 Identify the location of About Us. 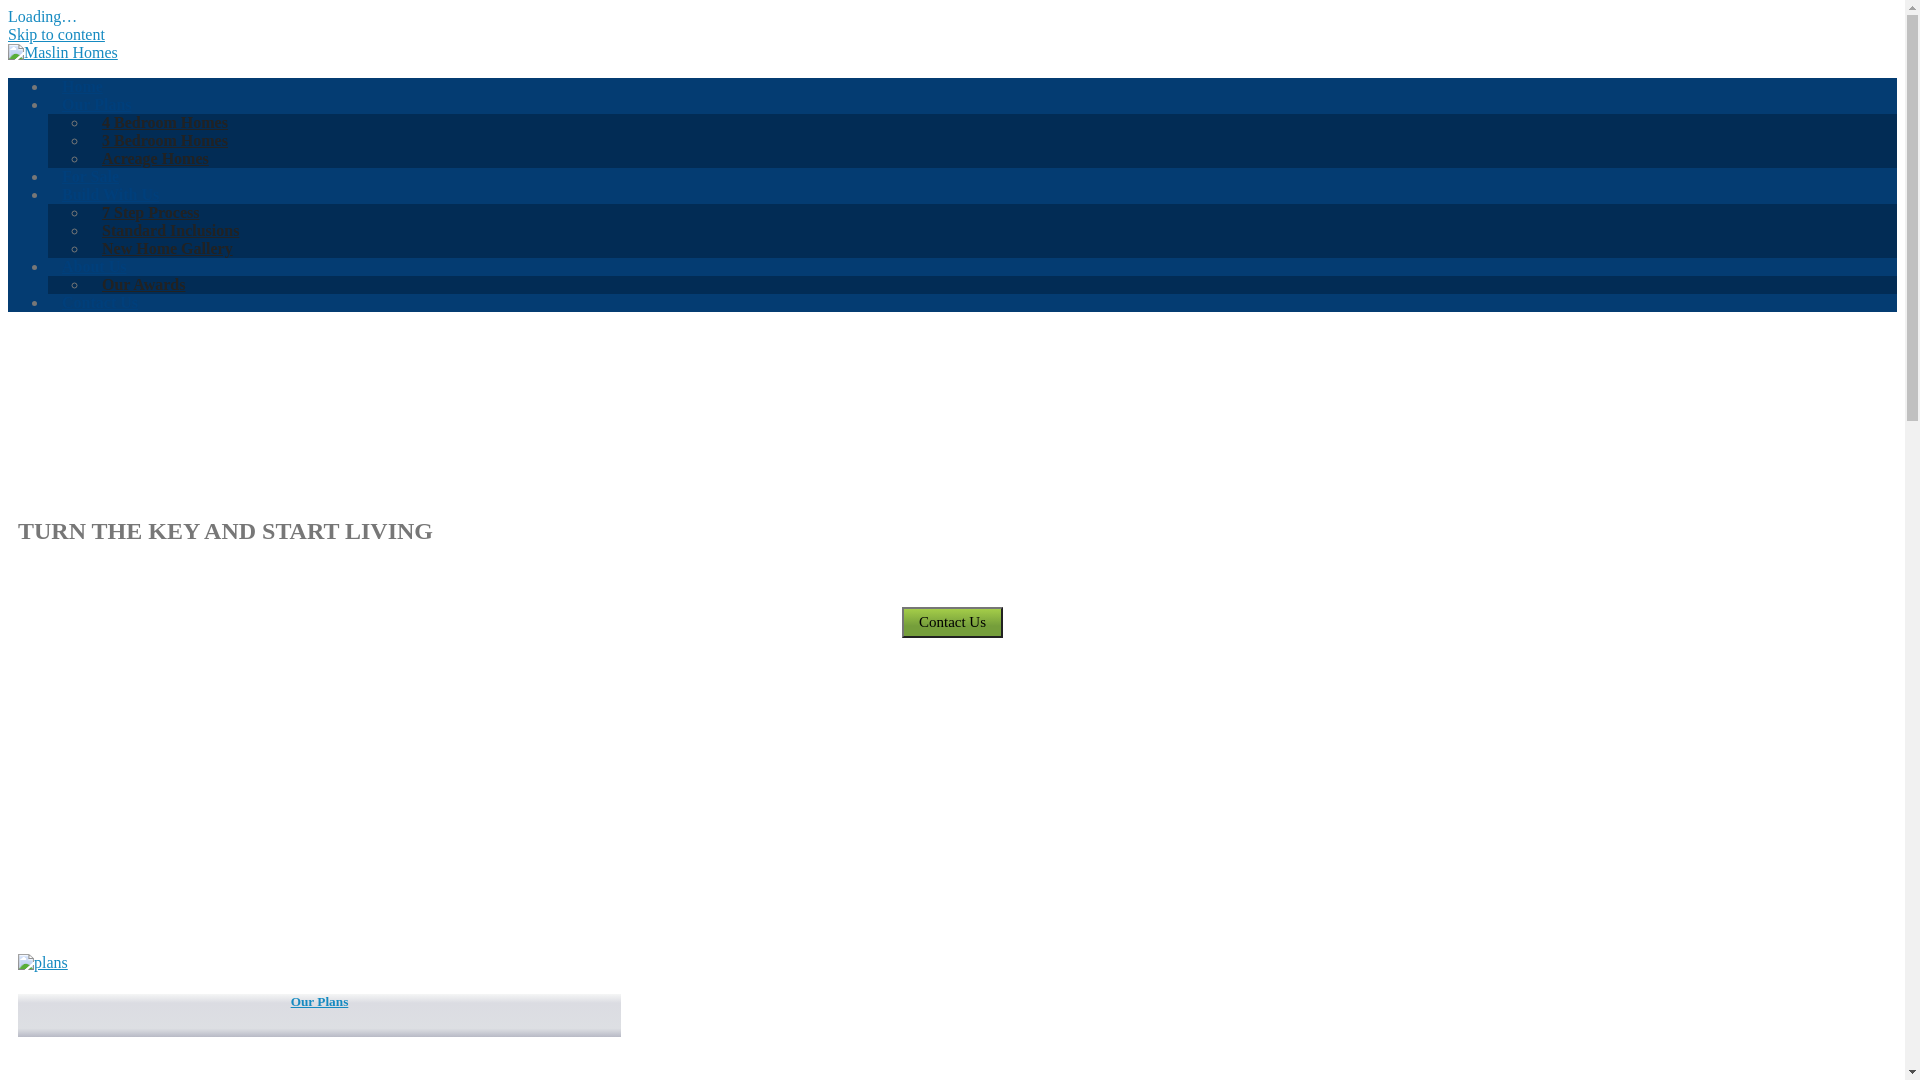
(94, 266).